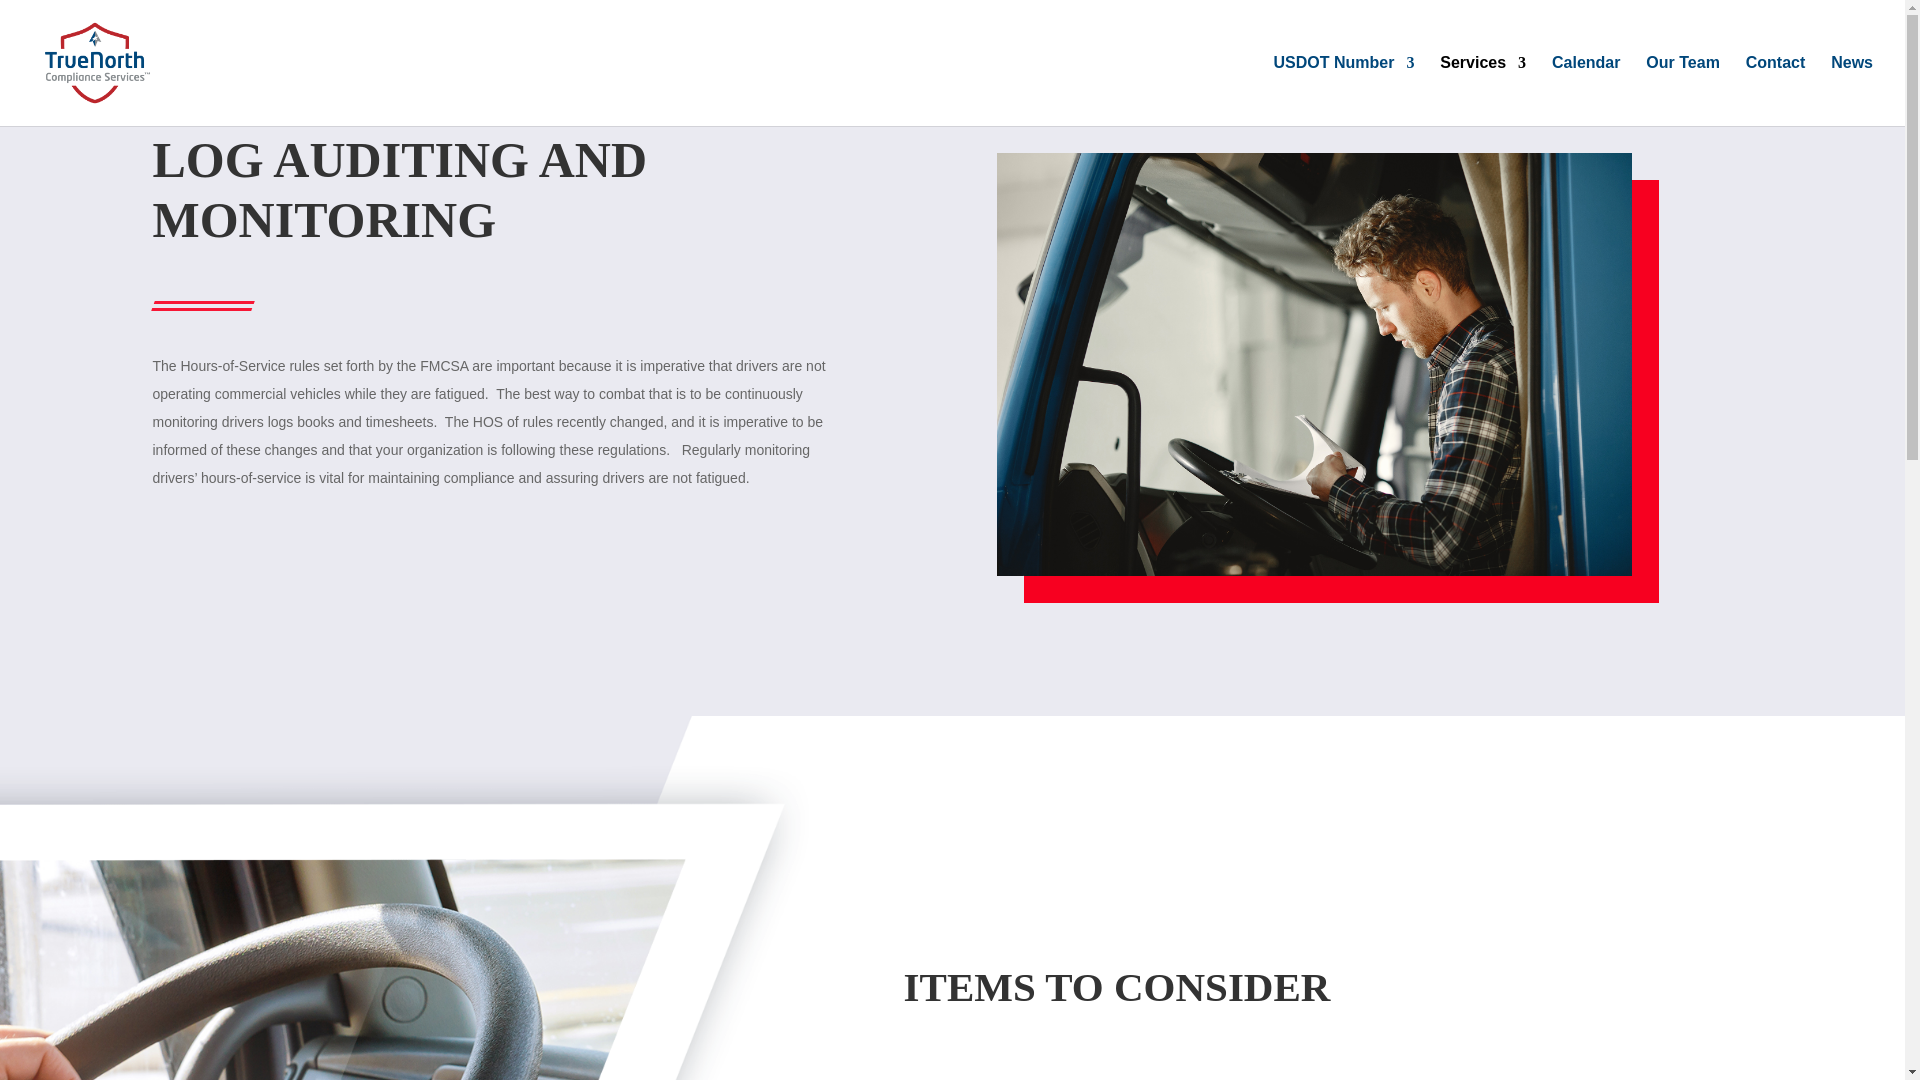  I want to click on Calendar, so click(1586, 91).